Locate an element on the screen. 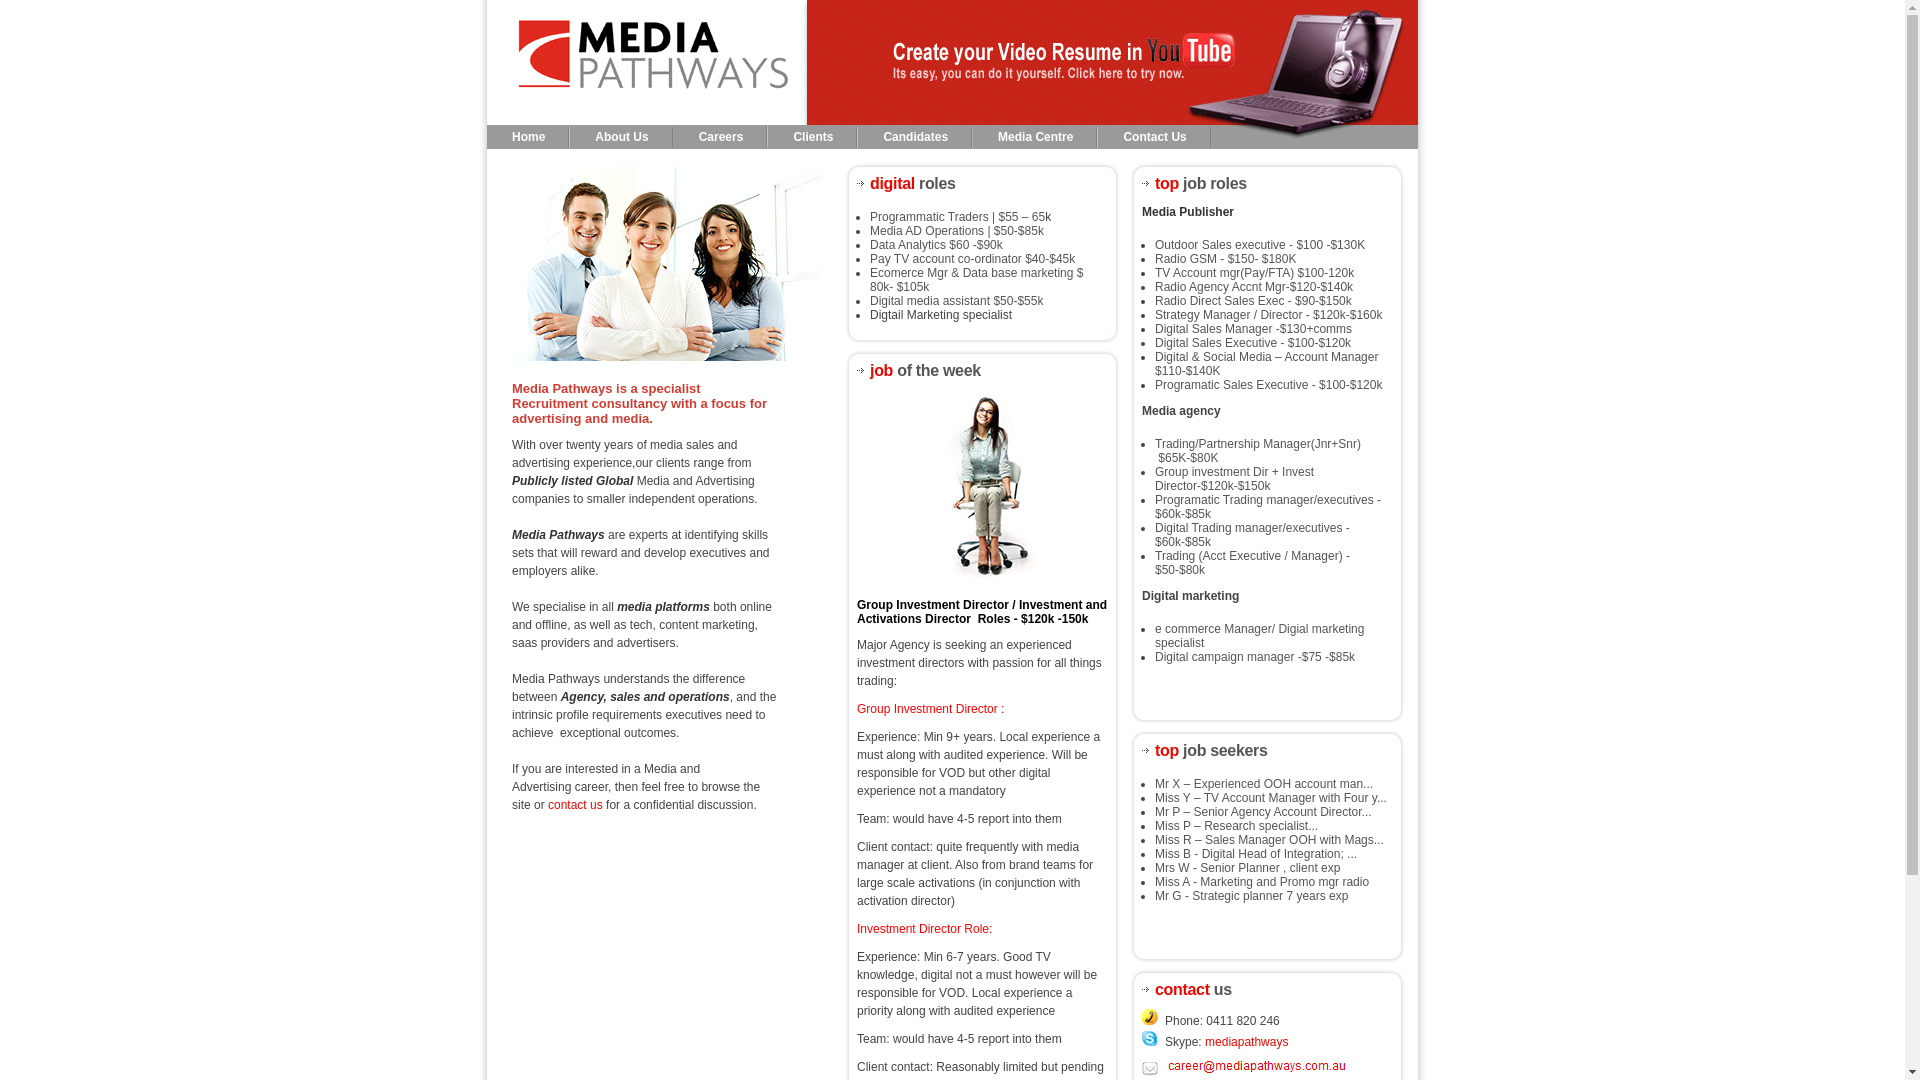  Media AD Operations | $50-$85k is located at coordinates (957, 231).